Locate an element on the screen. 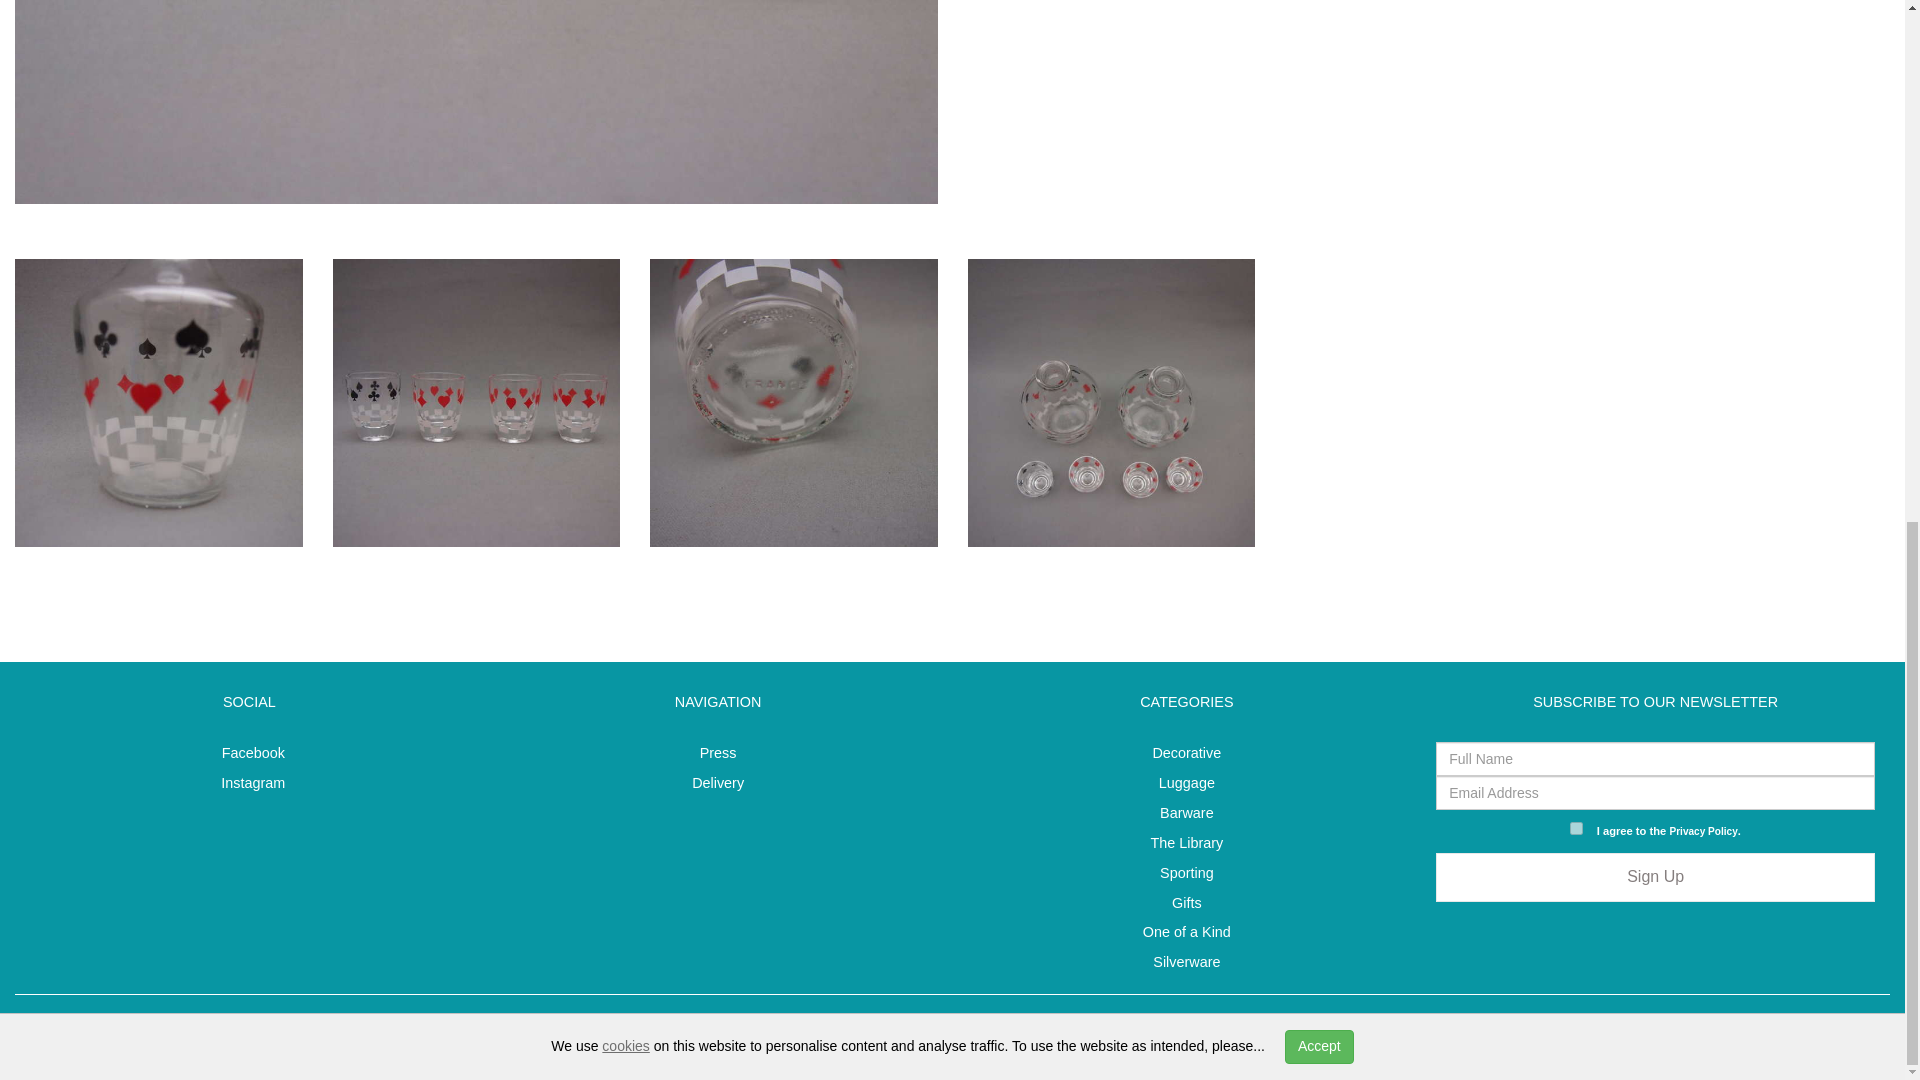 The height and width of the screenshot is (1080, 1920). Barware is located at coordinates (1186, 812).